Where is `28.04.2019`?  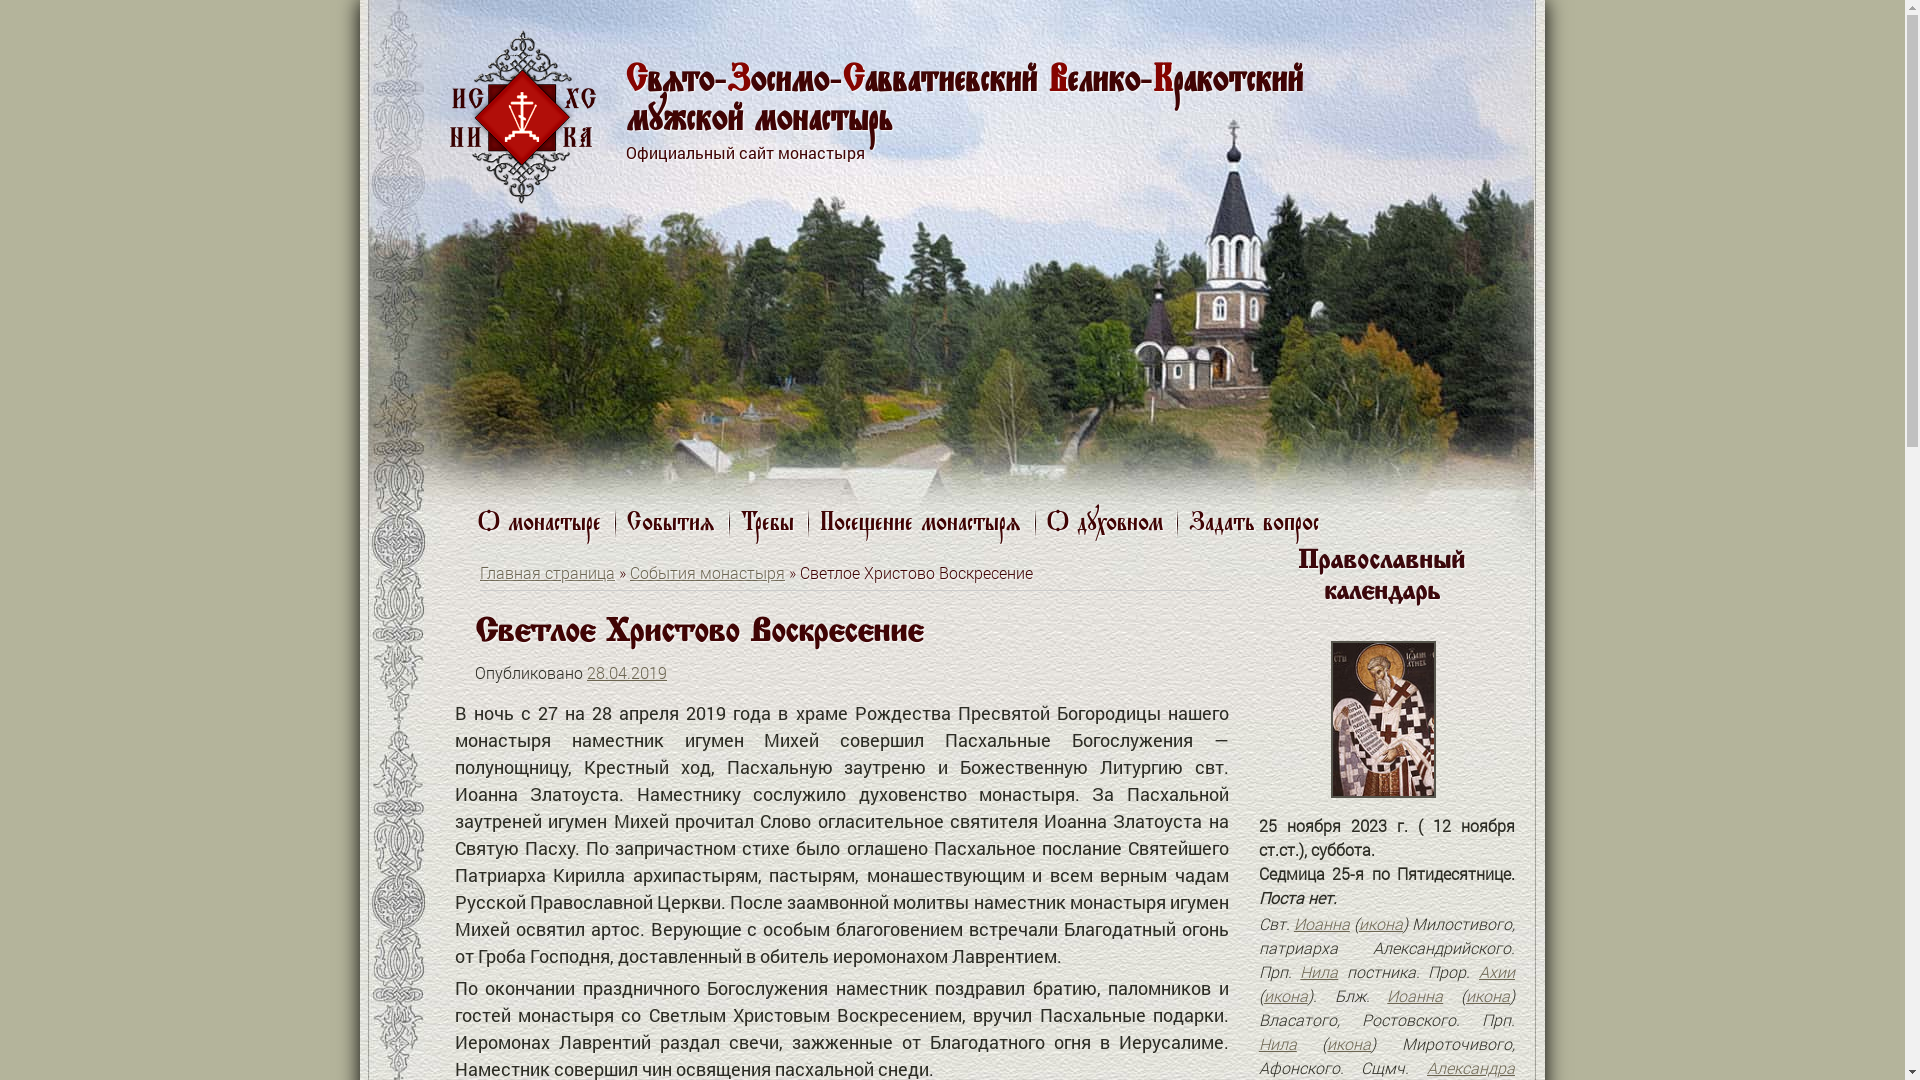
28.04.2019 is located at coordinates (627, 672).